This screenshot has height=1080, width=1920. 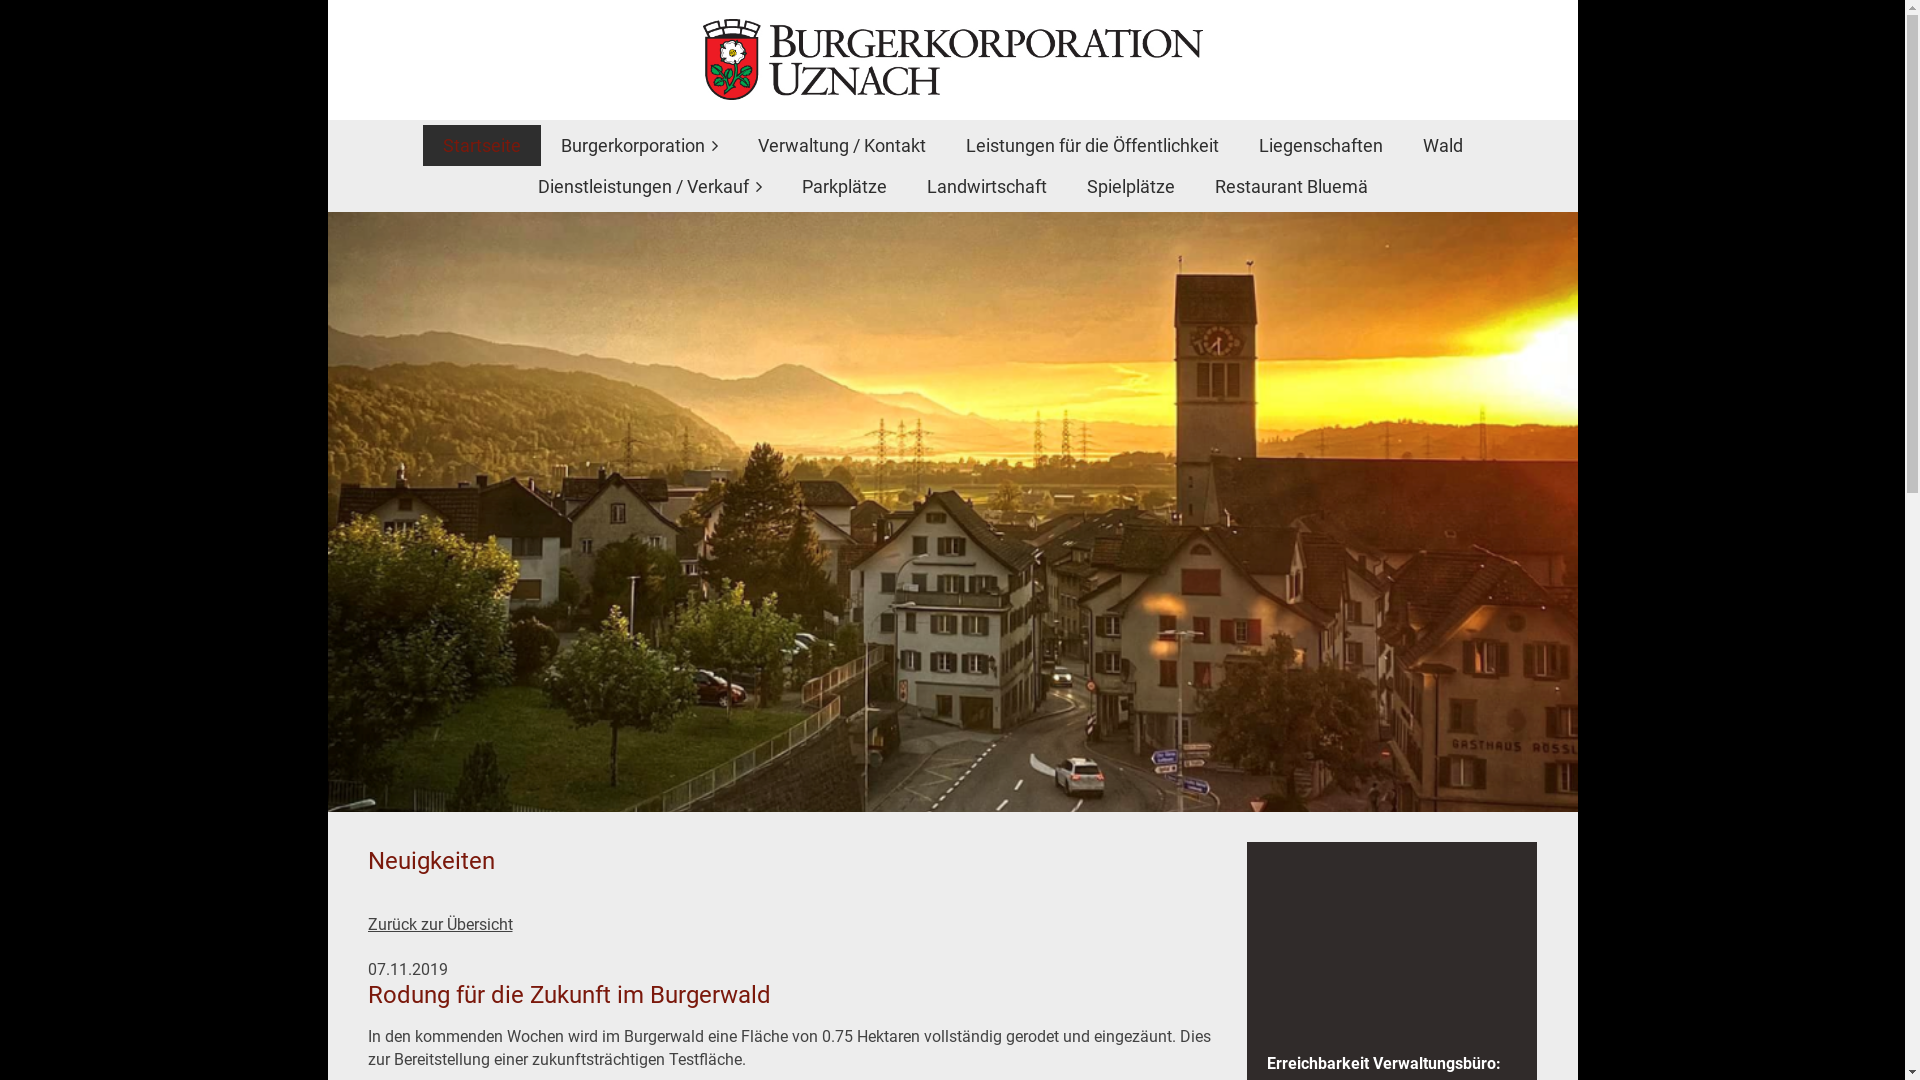 I want to click on Liegenschaften, so click(x=1320, y=146).